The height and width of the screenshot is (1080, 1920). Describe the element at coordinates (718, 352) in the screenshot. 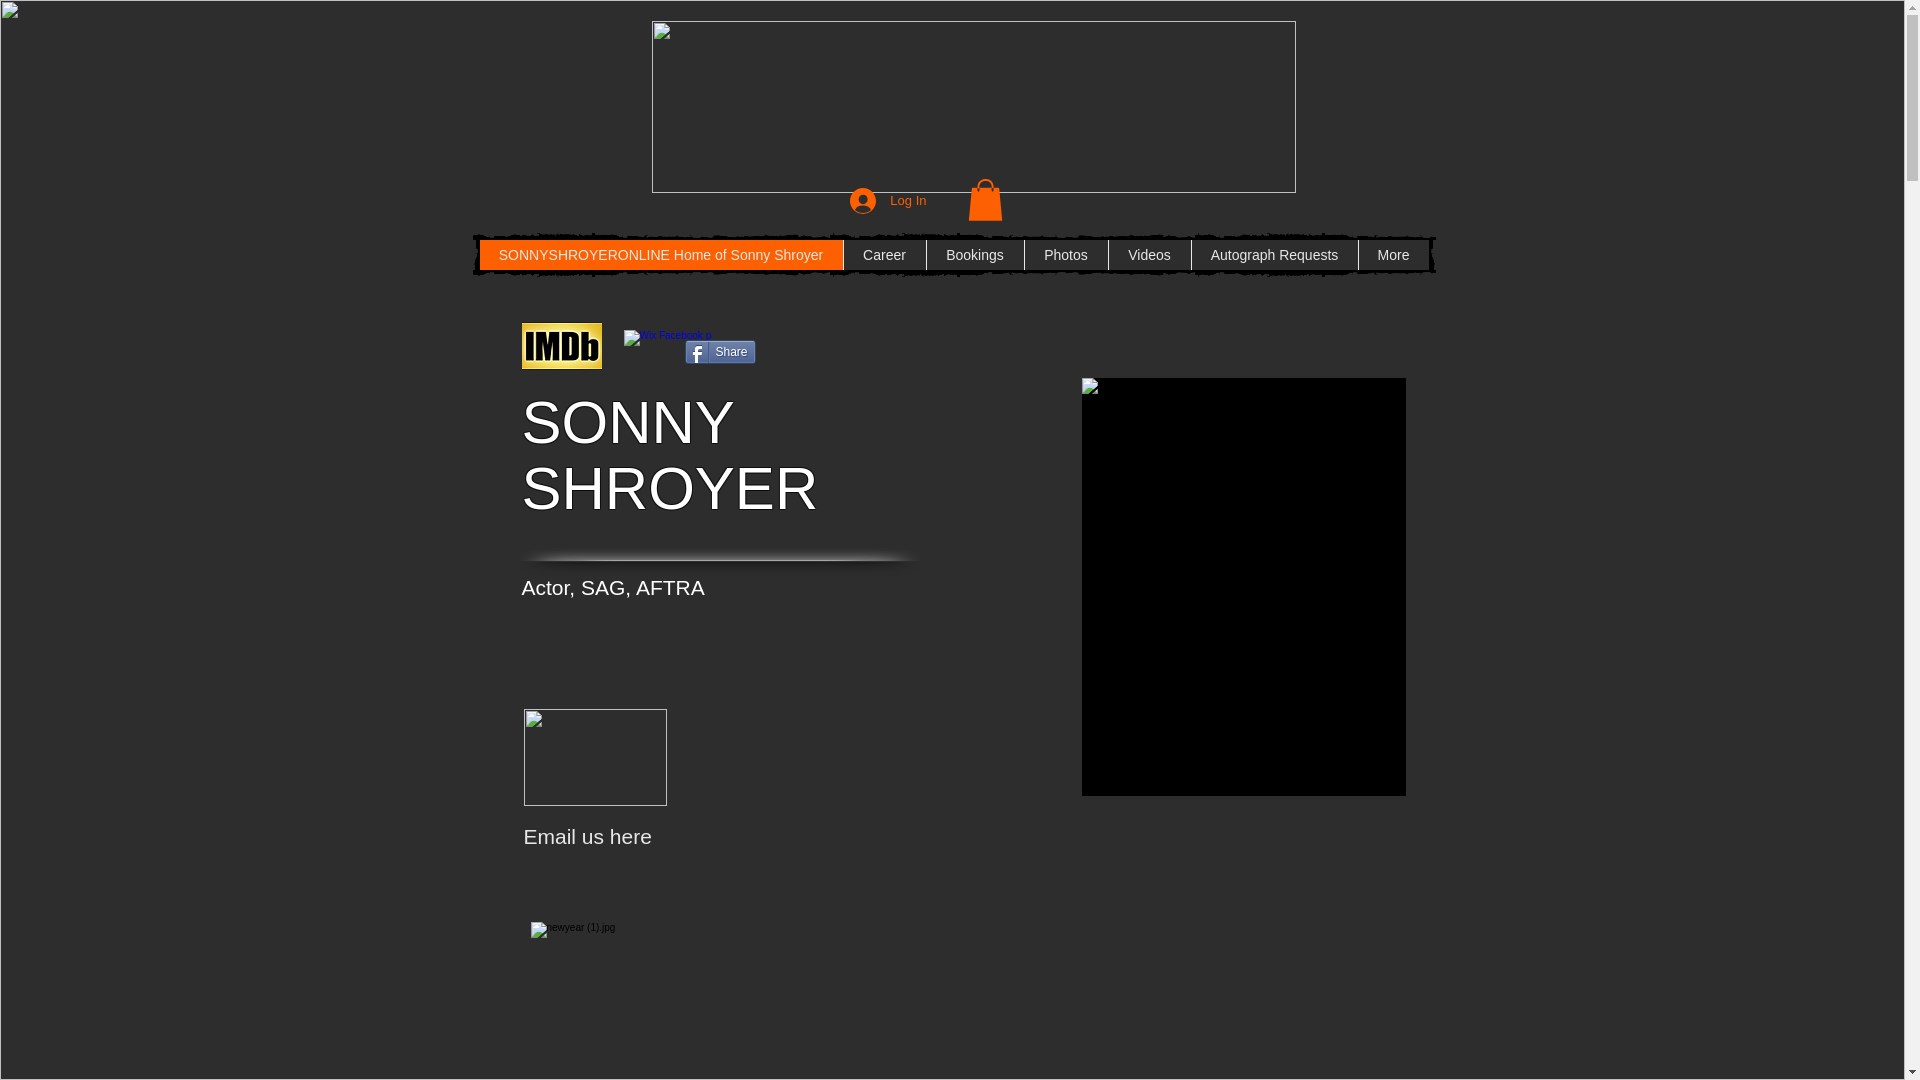

I see `Share` at that location.